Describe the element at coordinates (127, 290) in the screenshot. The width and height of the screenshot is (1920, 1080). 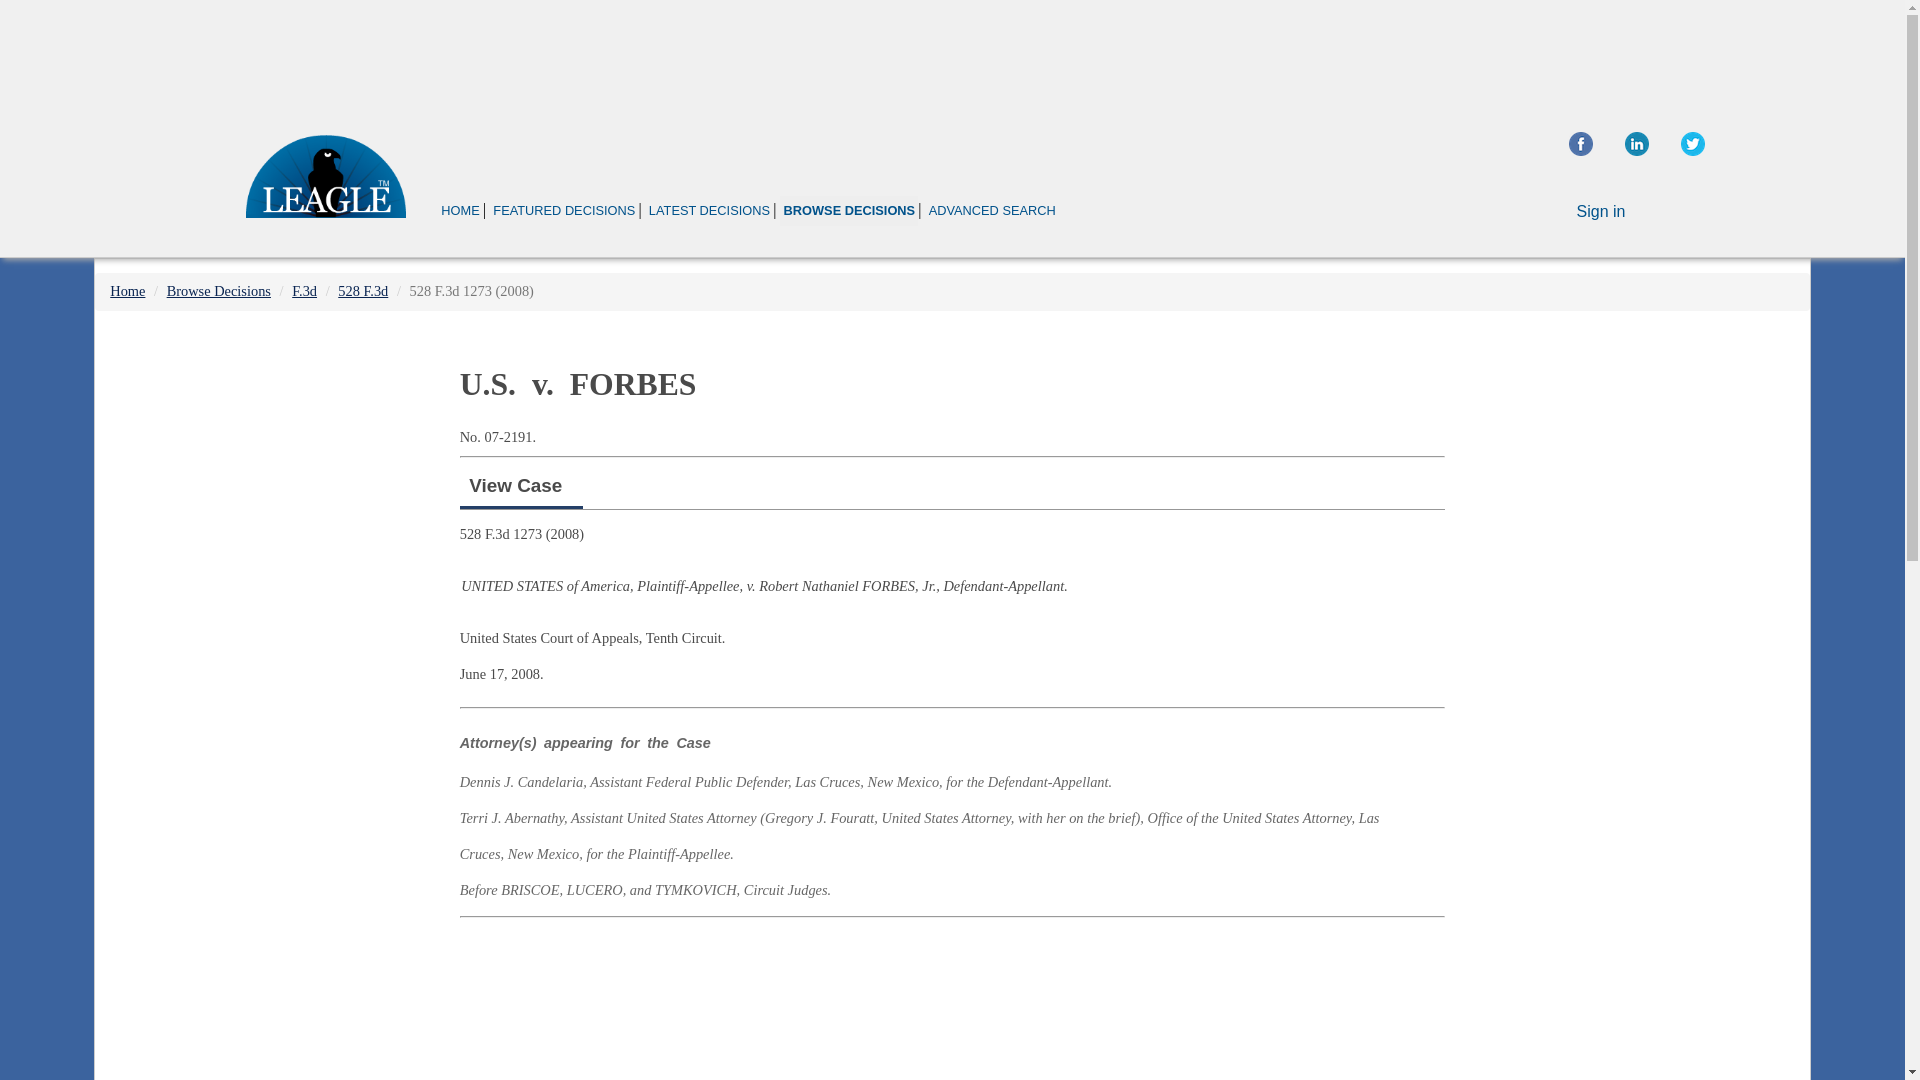
I see `Home` at that location.